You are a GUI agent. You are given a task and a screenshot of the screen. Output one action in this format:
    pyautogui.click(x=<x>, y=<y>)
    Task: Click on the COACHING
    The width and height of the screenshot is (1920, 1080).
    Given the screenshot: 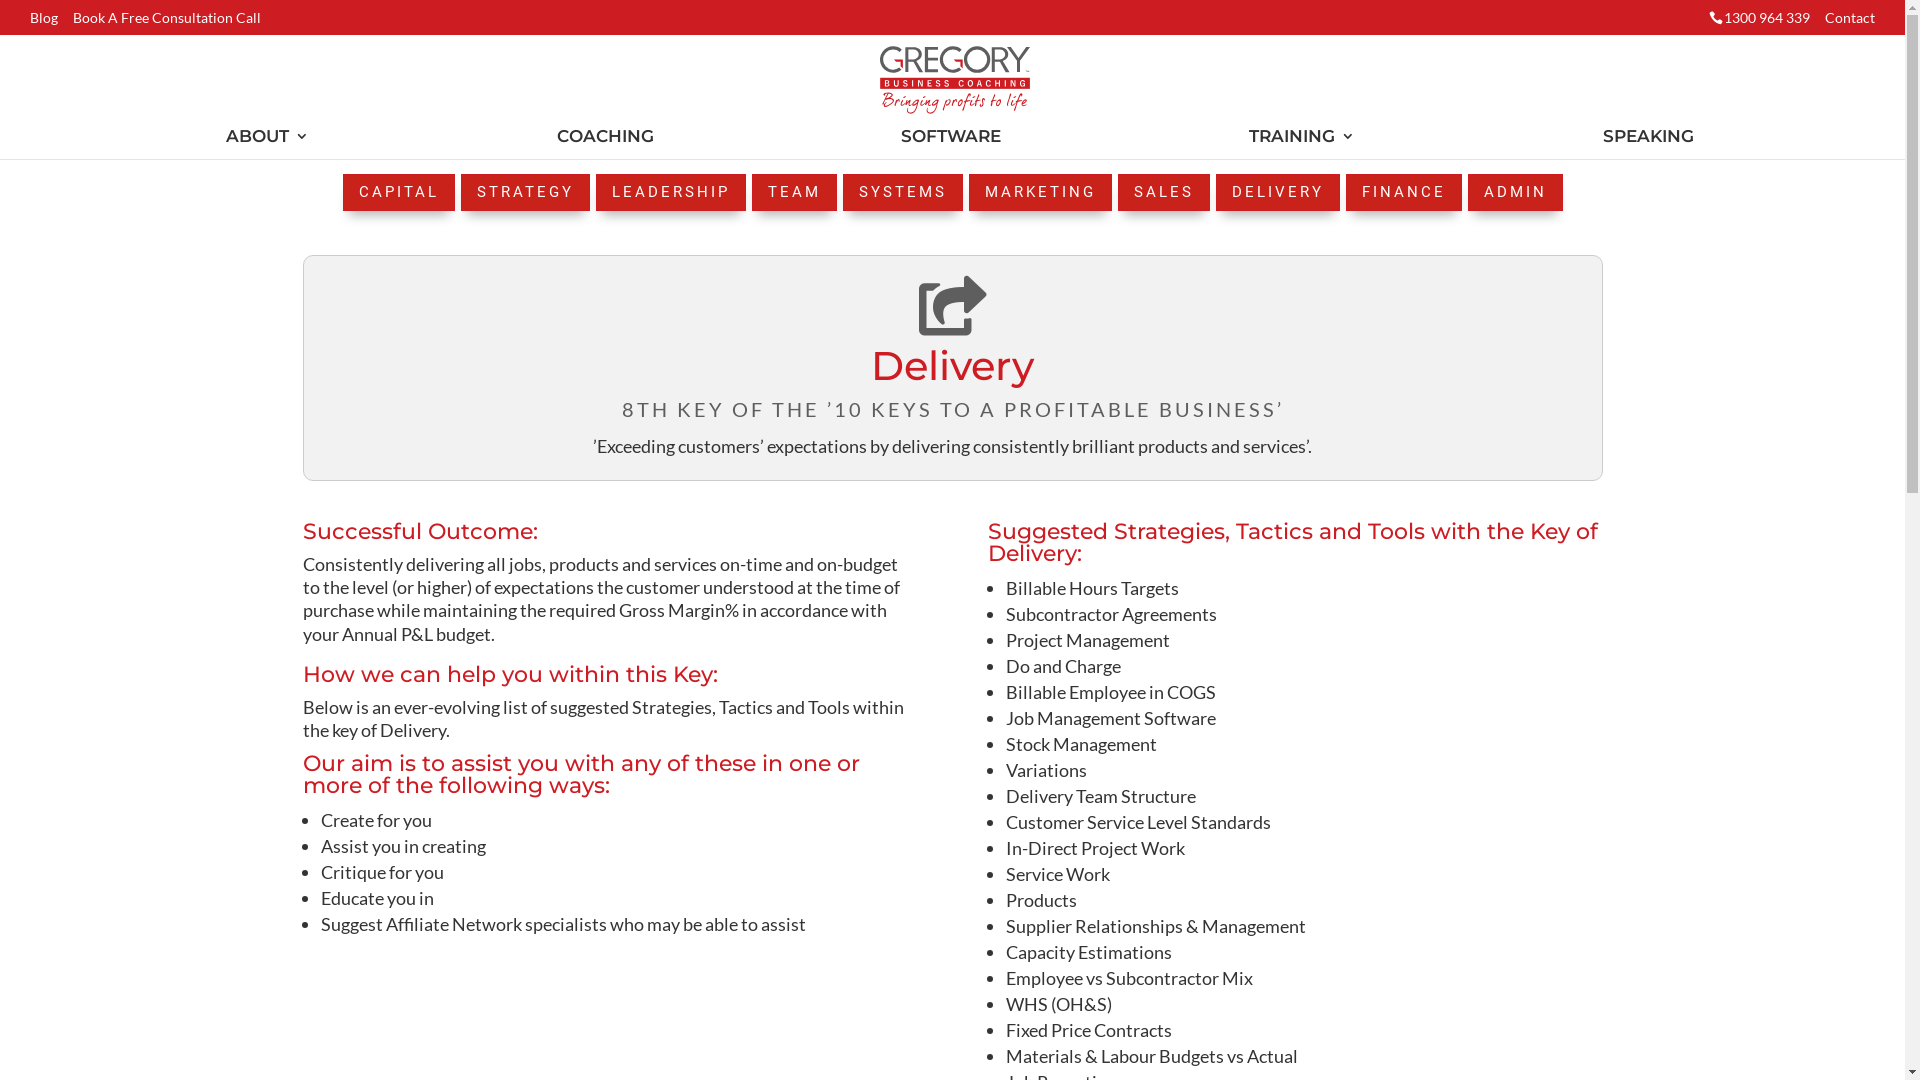 What is the action you would take?
    pyautogui.click(x=606, y=144)
    